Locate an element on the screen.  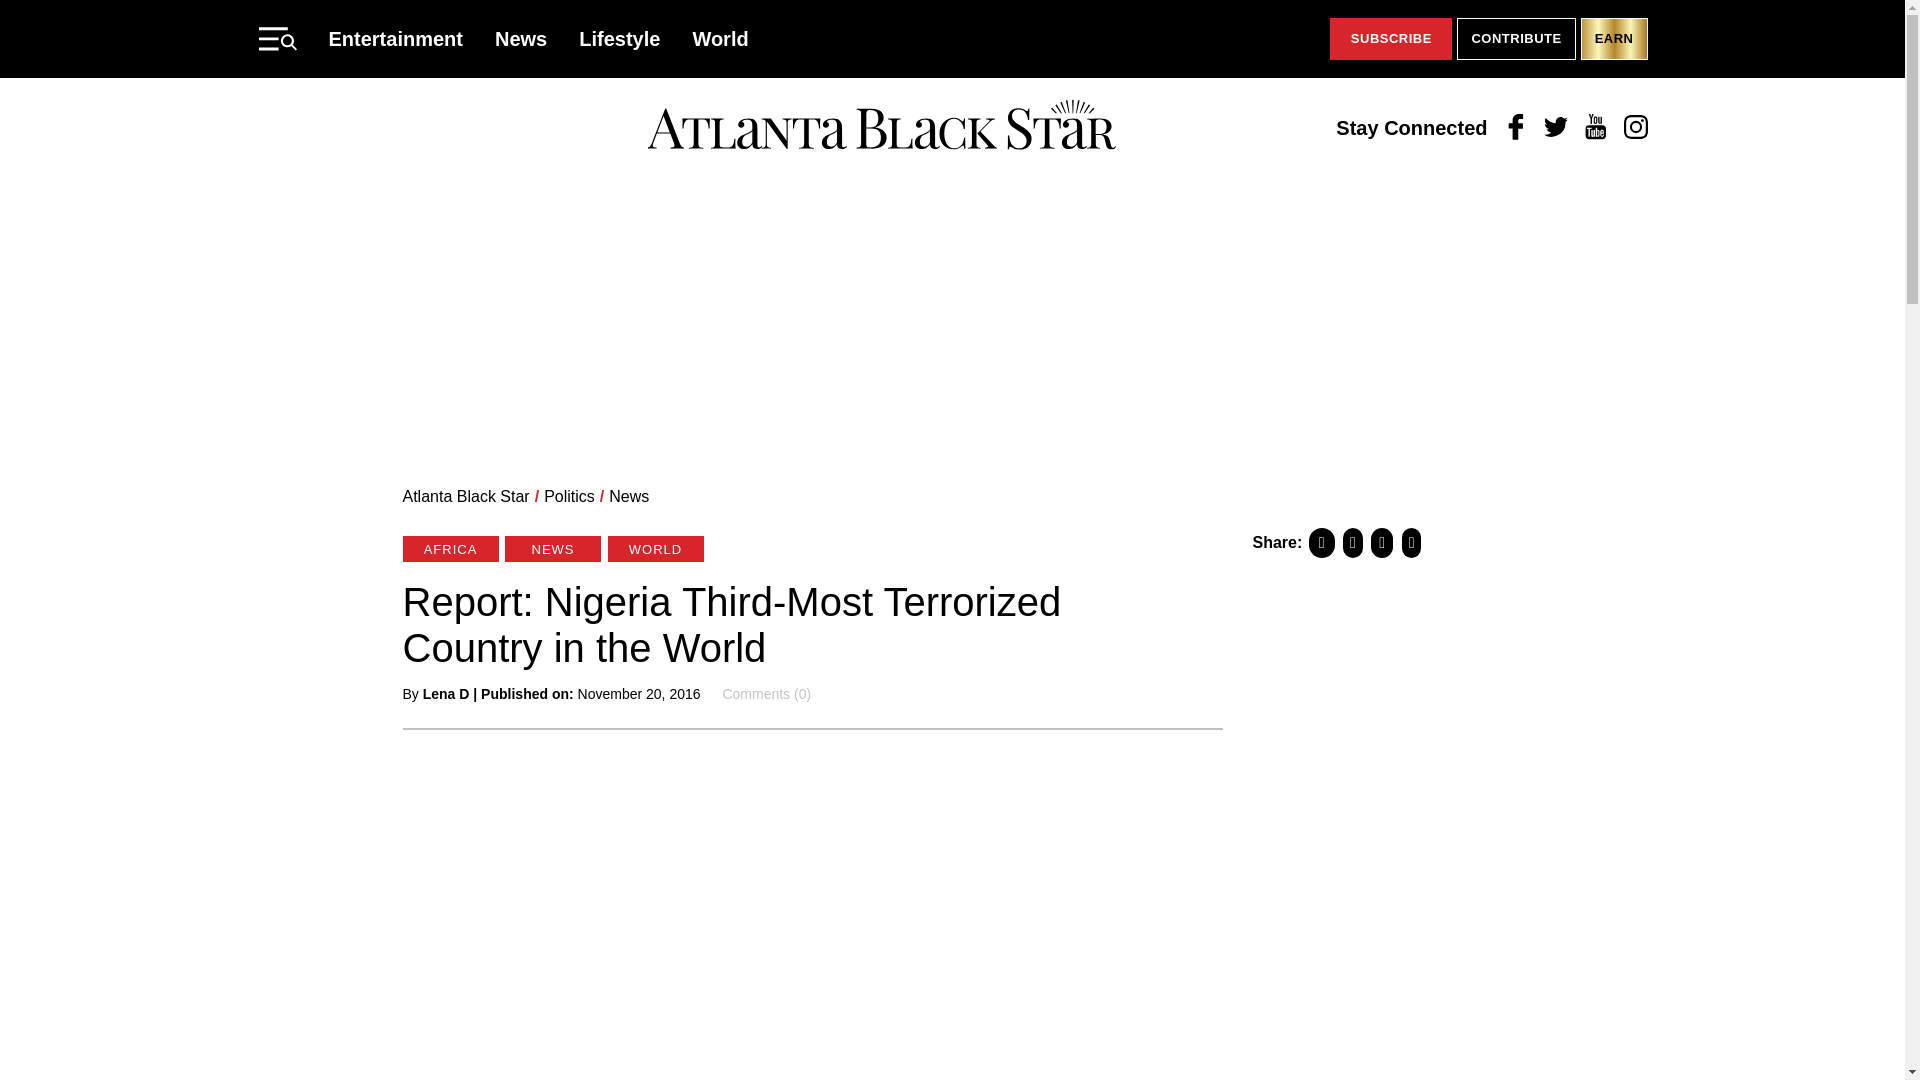
Politics is located at coordinates (569, 496).